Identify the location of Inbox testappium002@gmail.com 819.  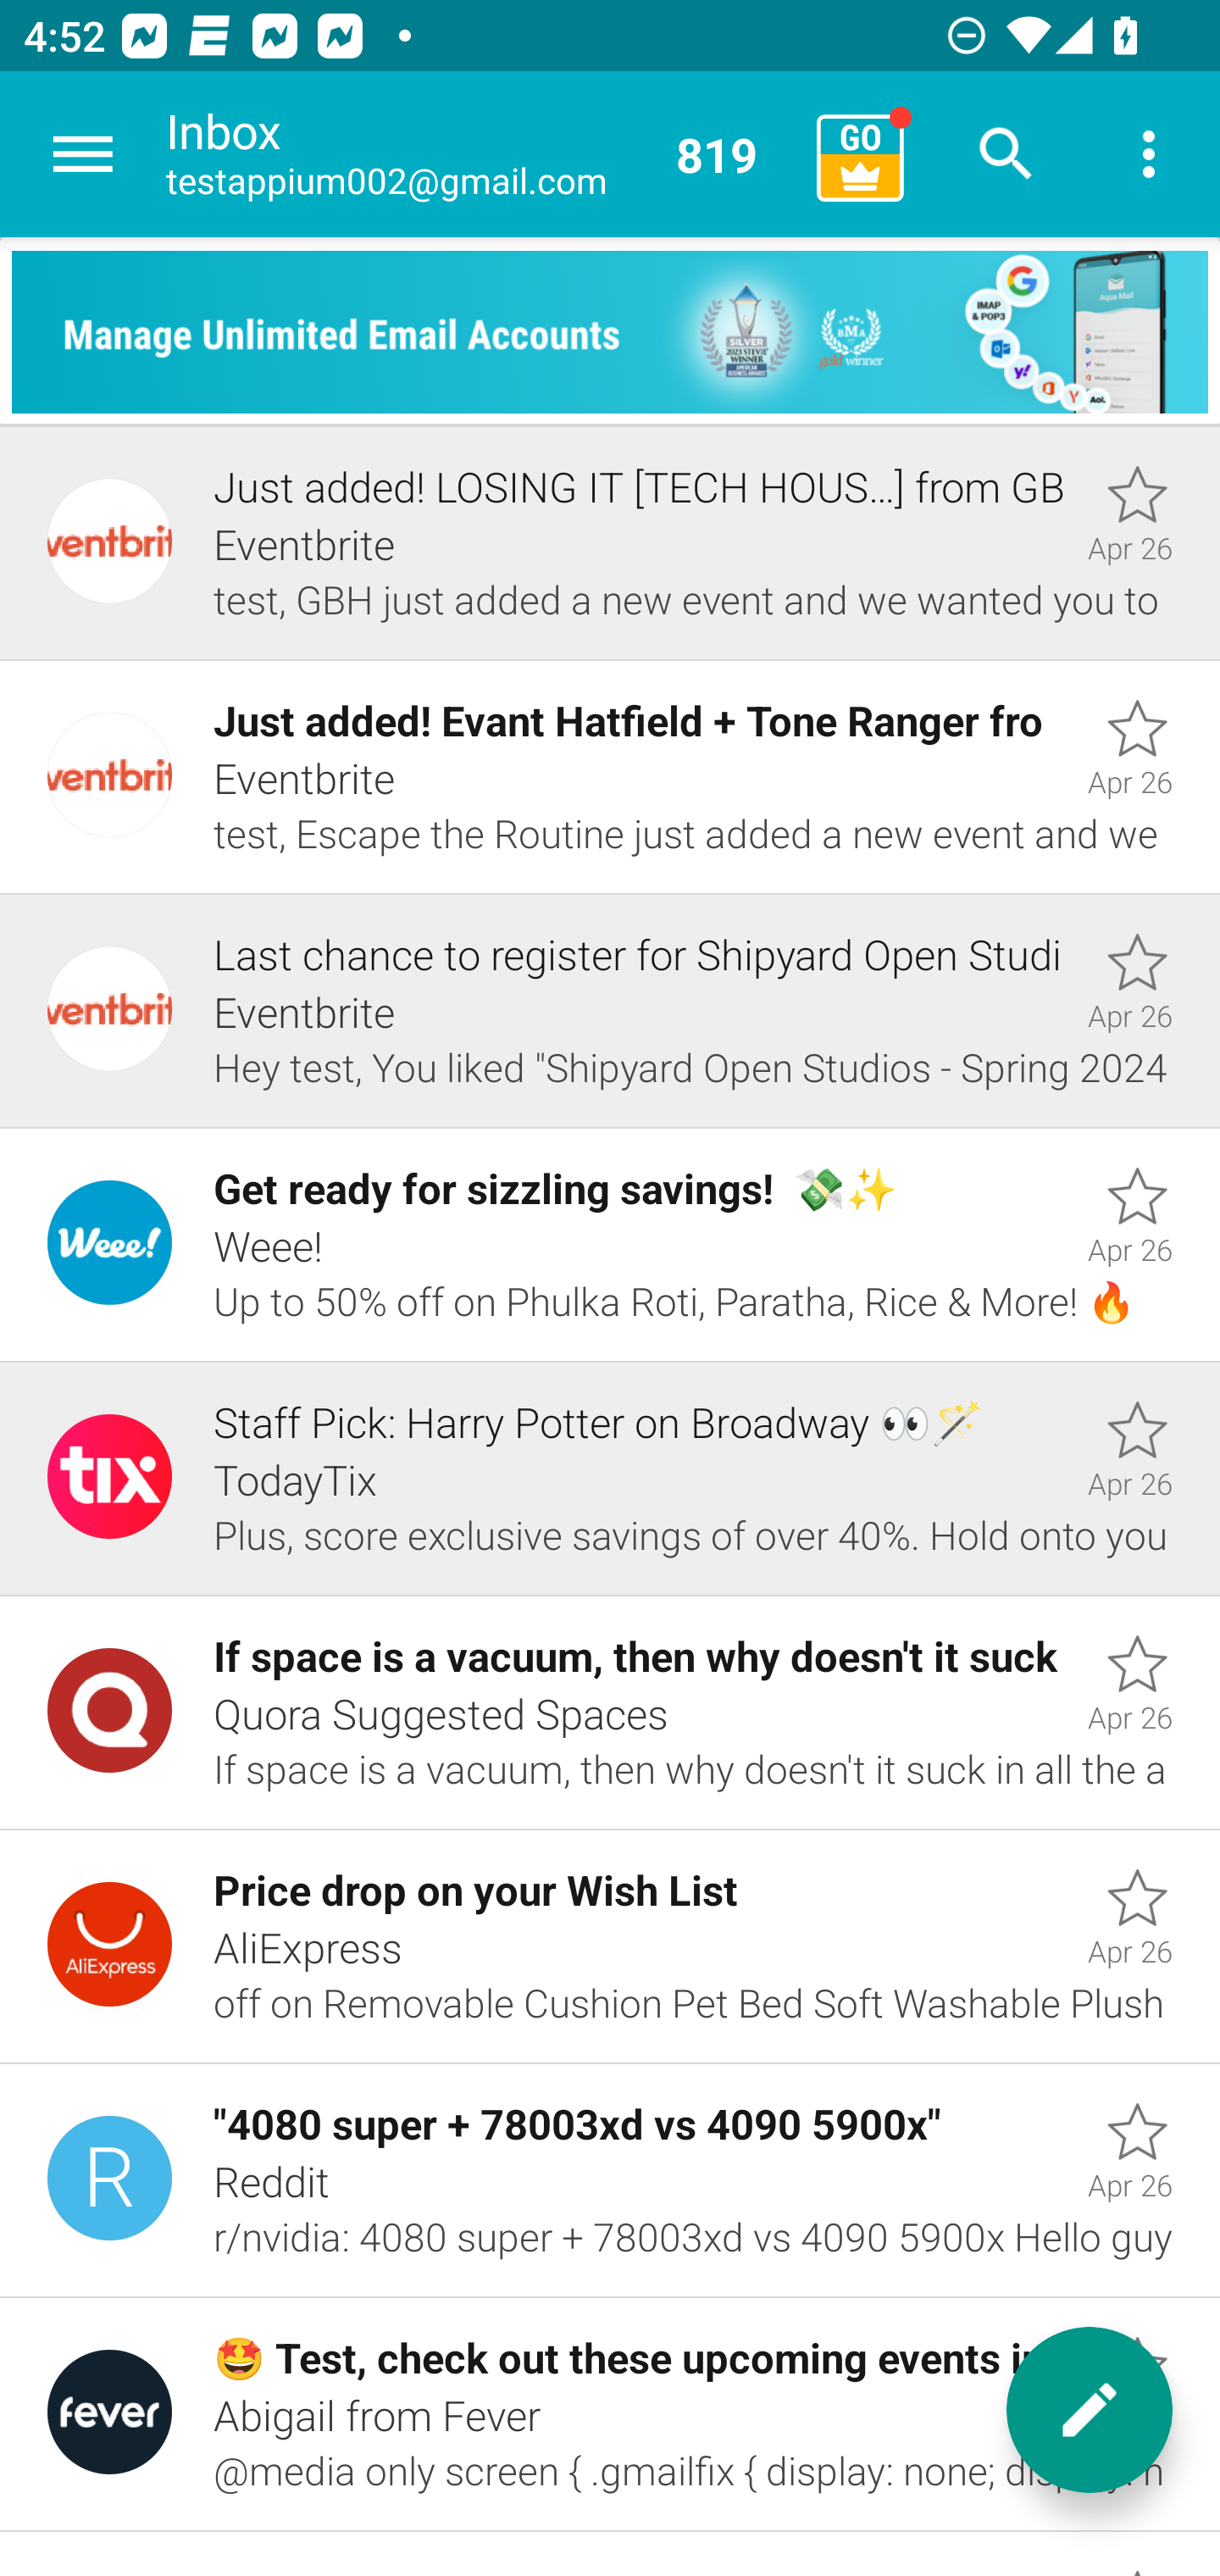
(480, 154).